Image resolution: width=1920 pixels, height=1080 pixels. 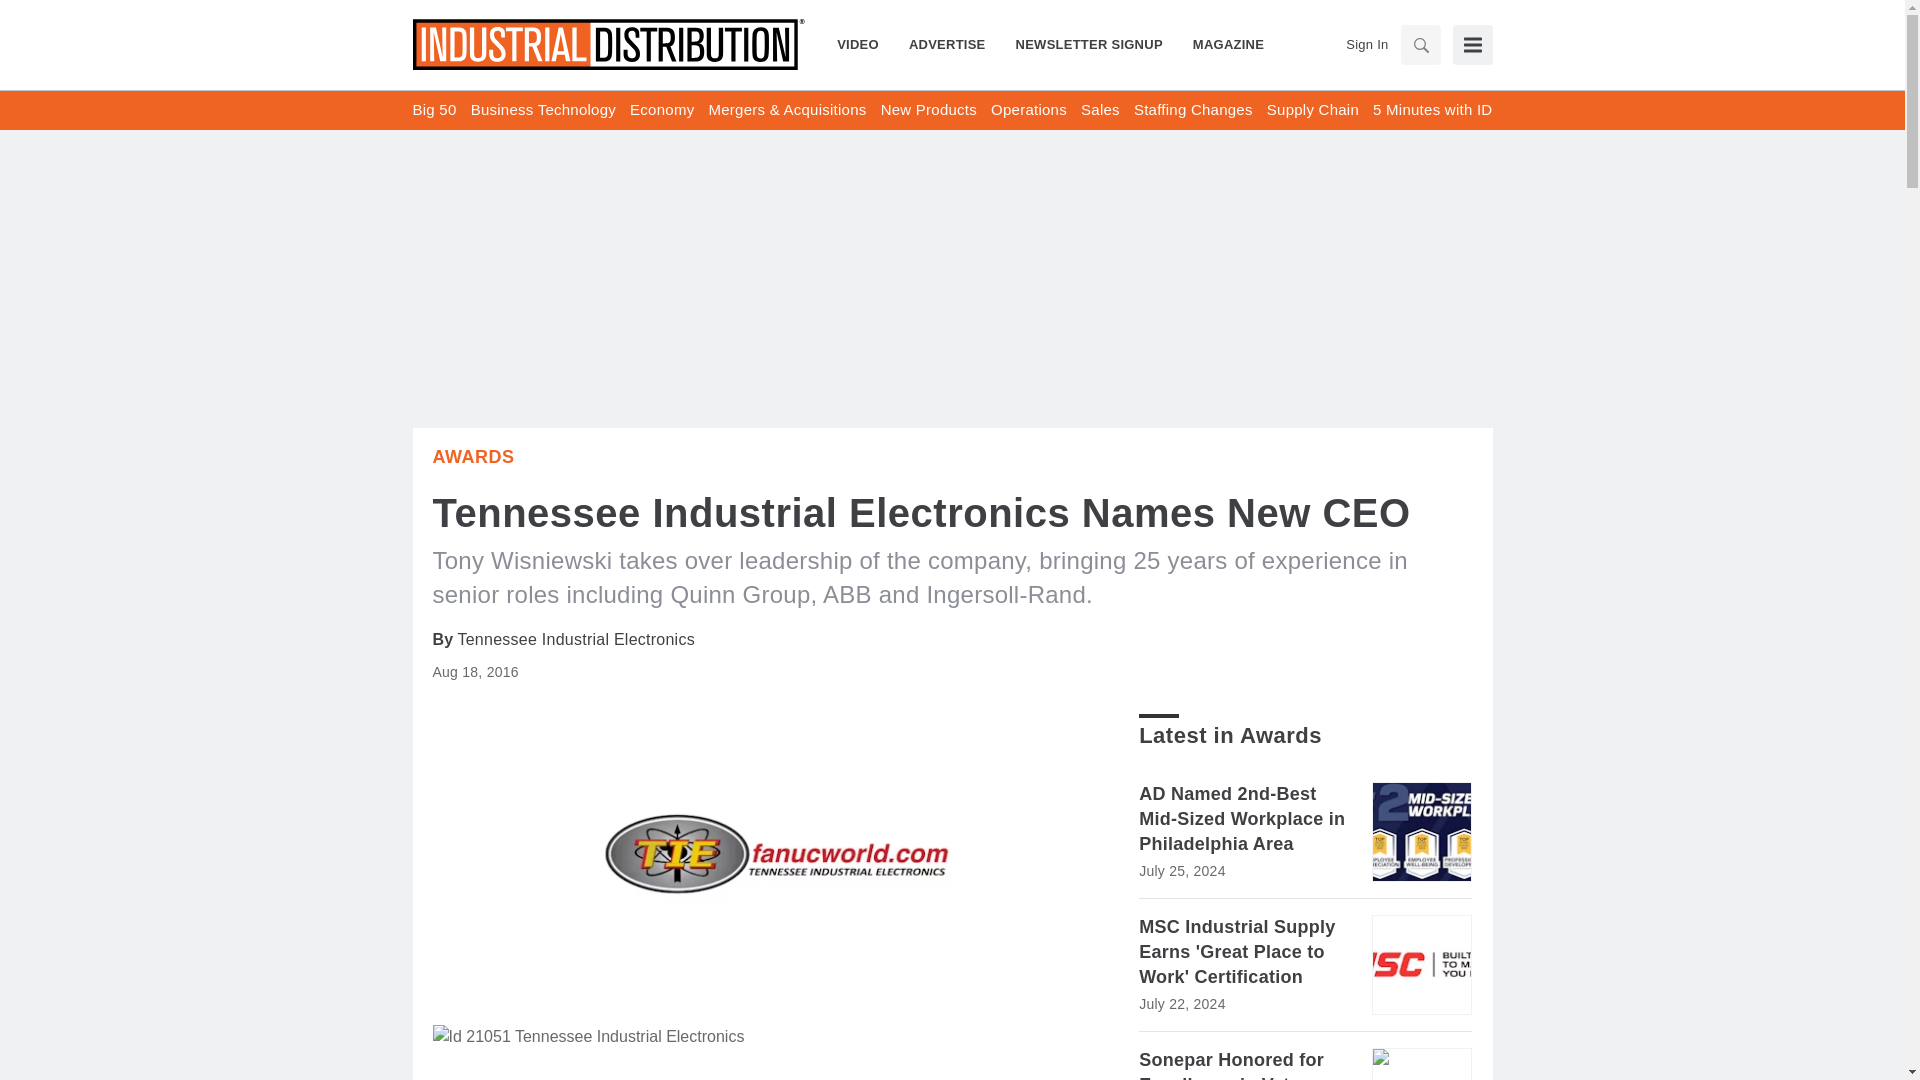 What do you see at coordinates (1313, 110) in the screenshot?
I see `Supply Chain` at bounding box center [1313, 110].